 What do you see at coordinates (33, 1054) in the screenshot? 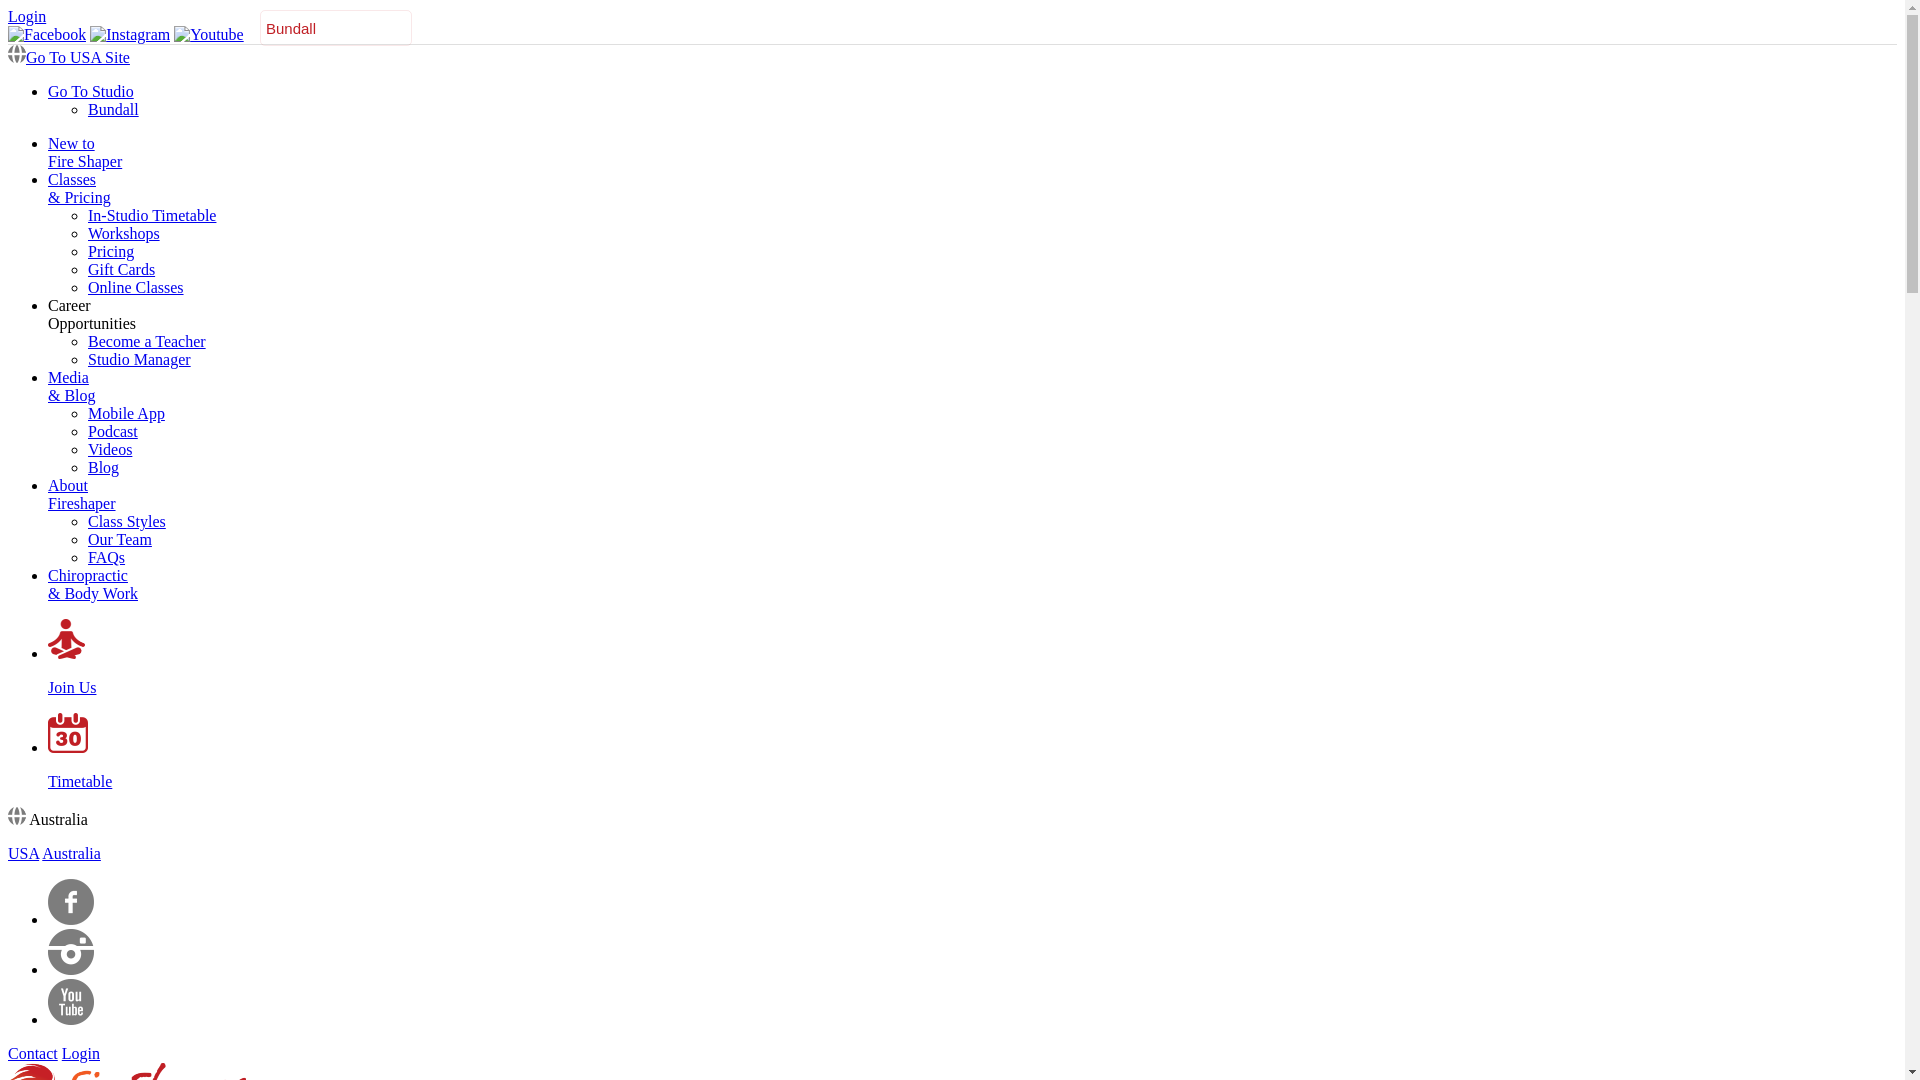
I see `Contact` at bounding box center [33, 1054].